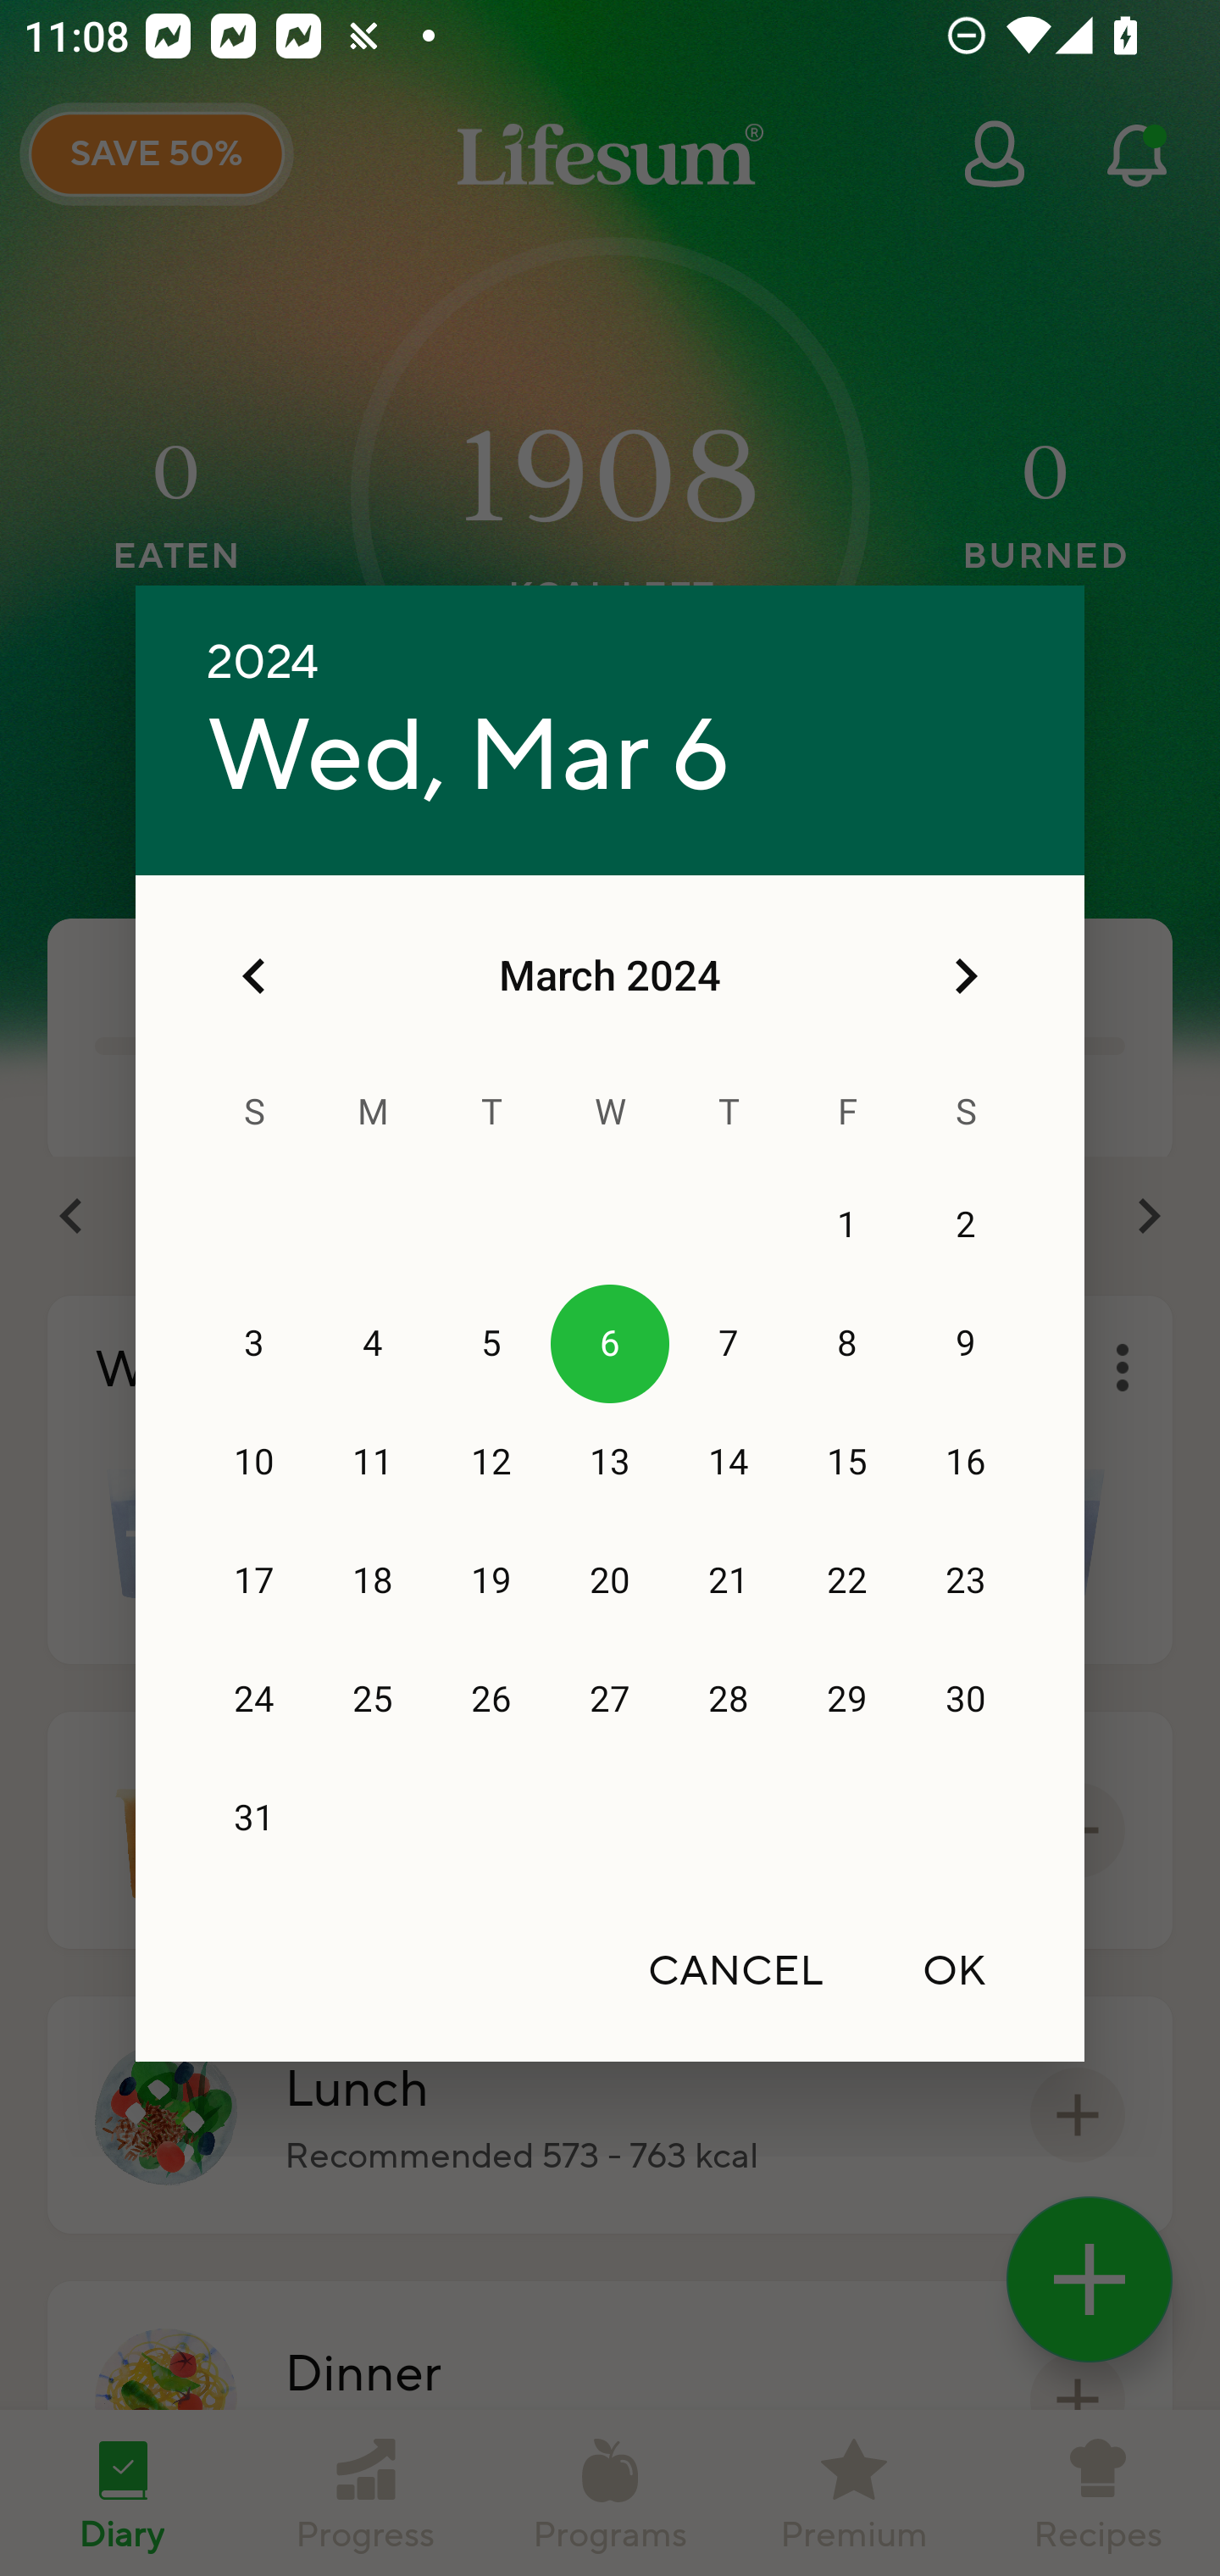  Describe the element at coordinates (965, 1344) in the screenshot. I see `9 09 March 2024` at that location.